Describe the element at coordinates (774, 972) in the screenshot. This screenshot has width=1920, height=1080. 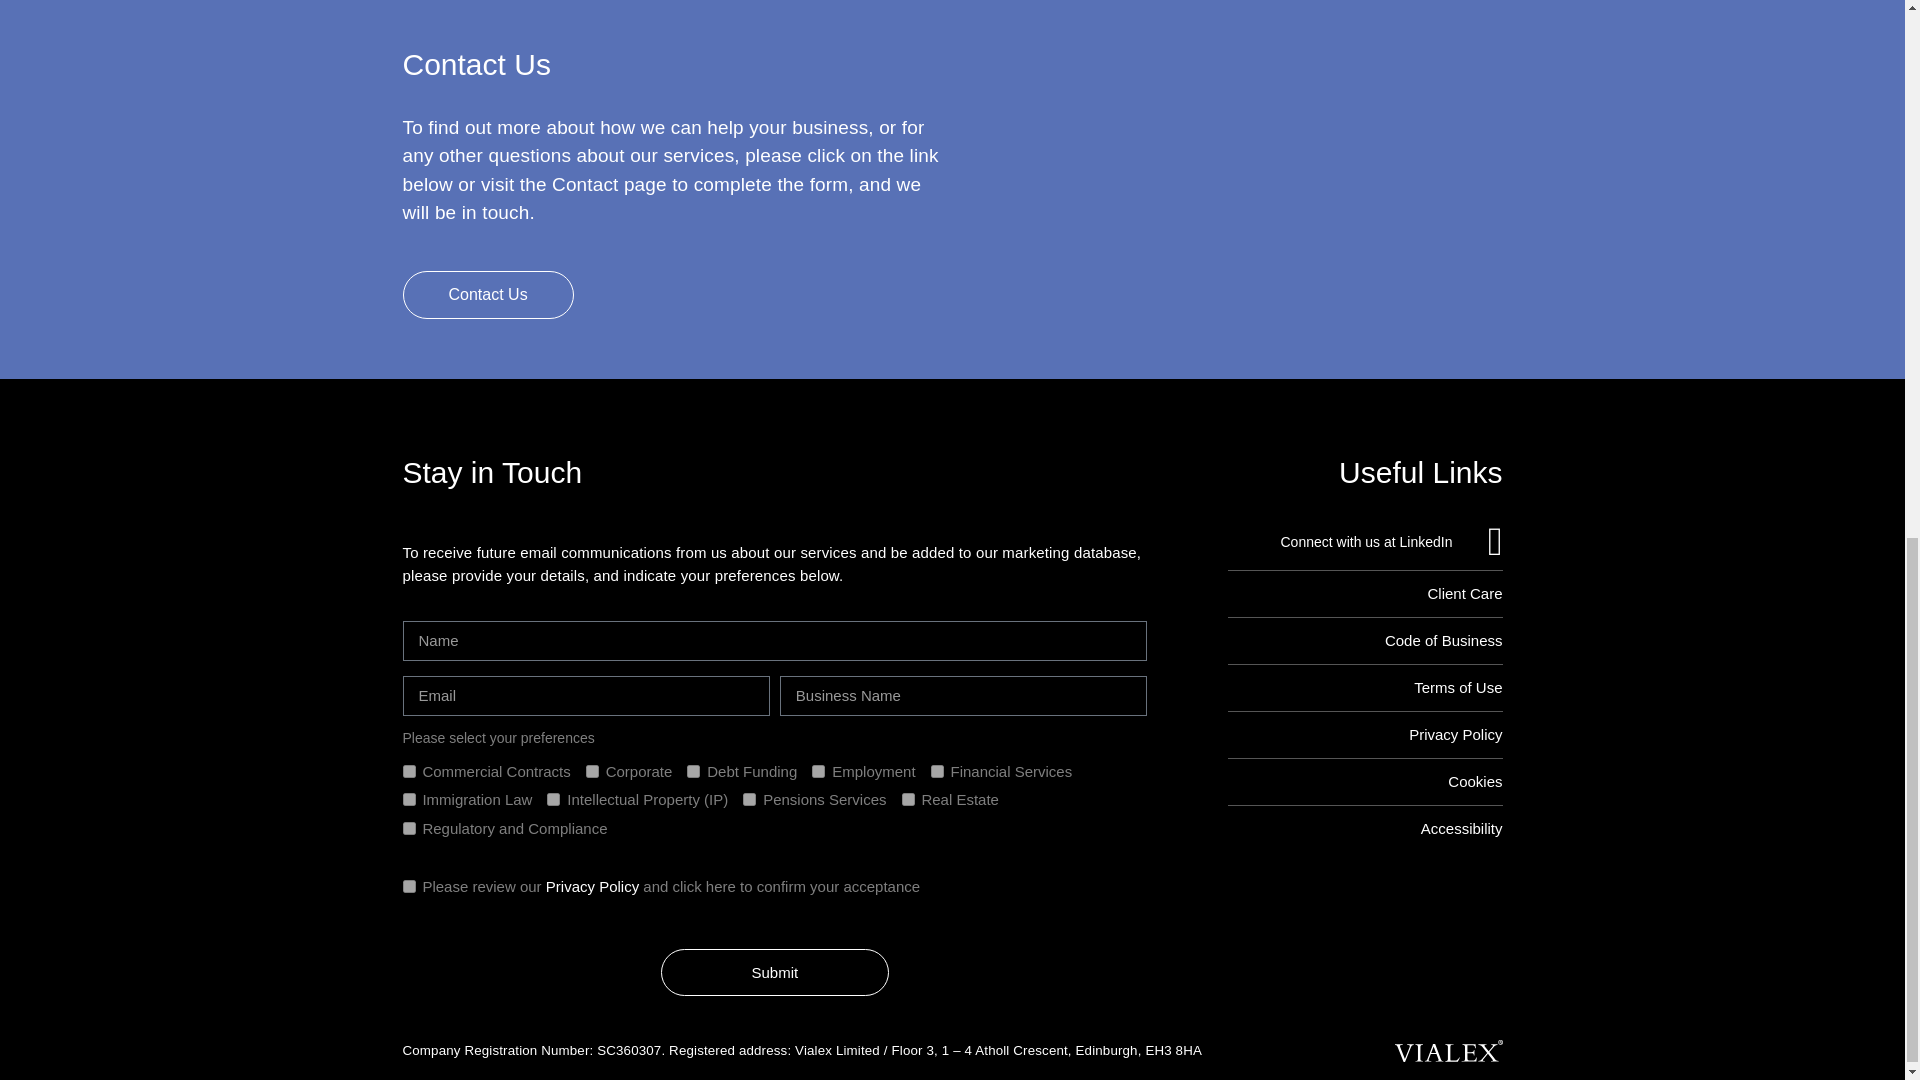
I see `Submit` at that location.